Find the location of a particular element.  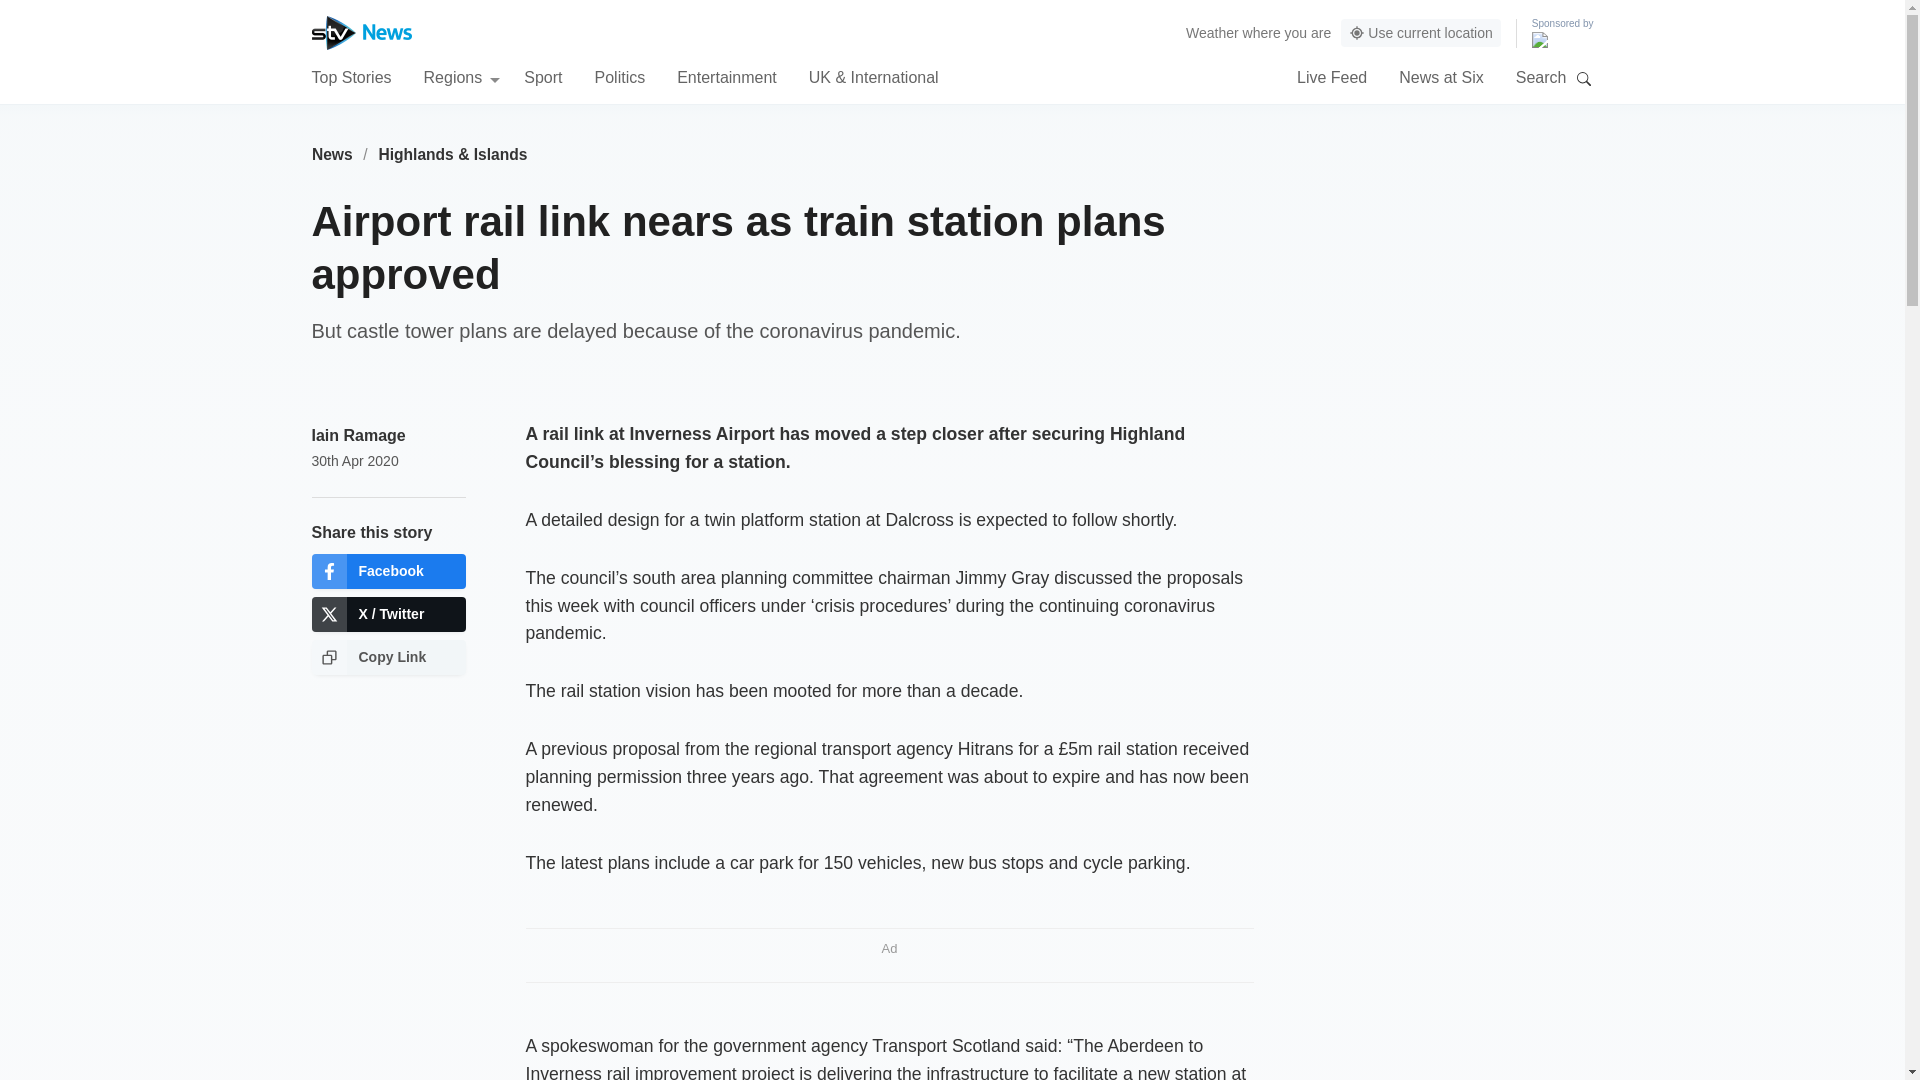

Weather is located at coordinates (1212, 32).